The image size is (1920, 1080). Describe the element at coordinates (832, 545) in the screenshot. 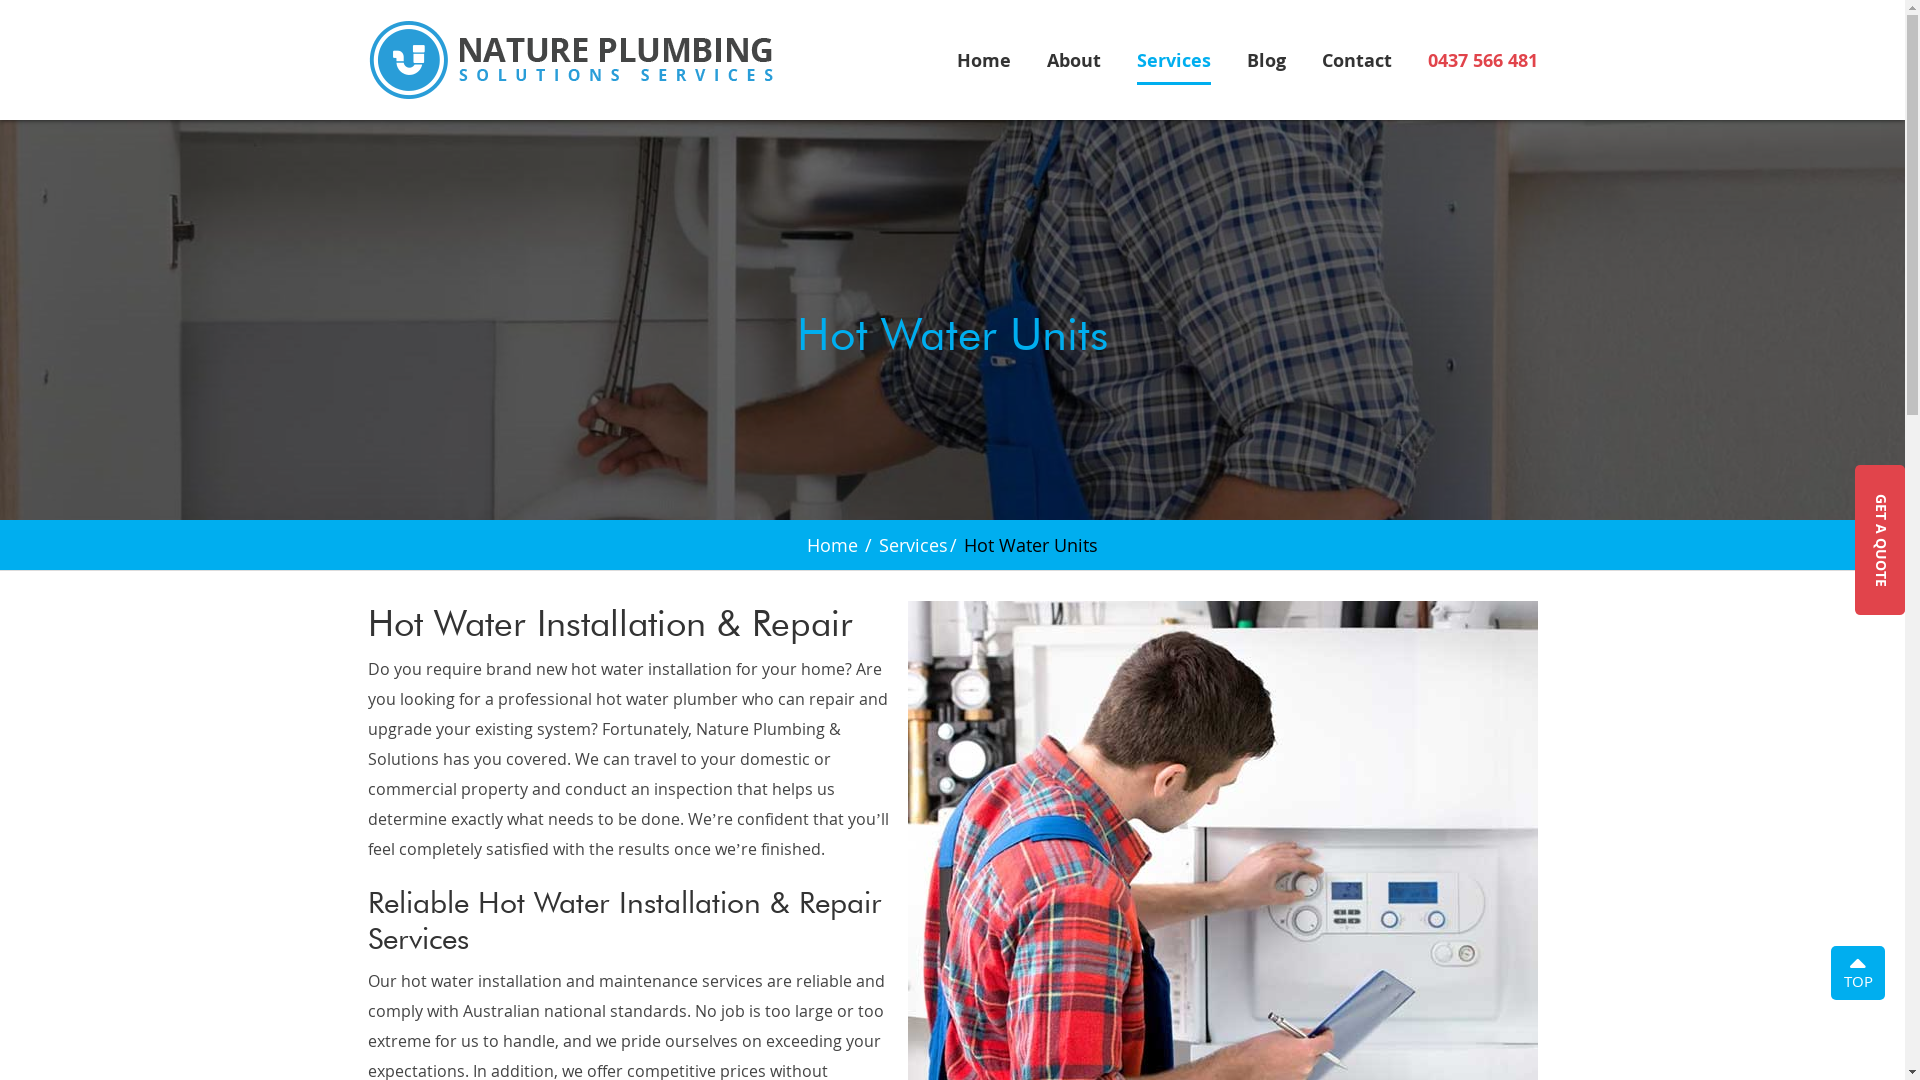

I see `Home` at that location.